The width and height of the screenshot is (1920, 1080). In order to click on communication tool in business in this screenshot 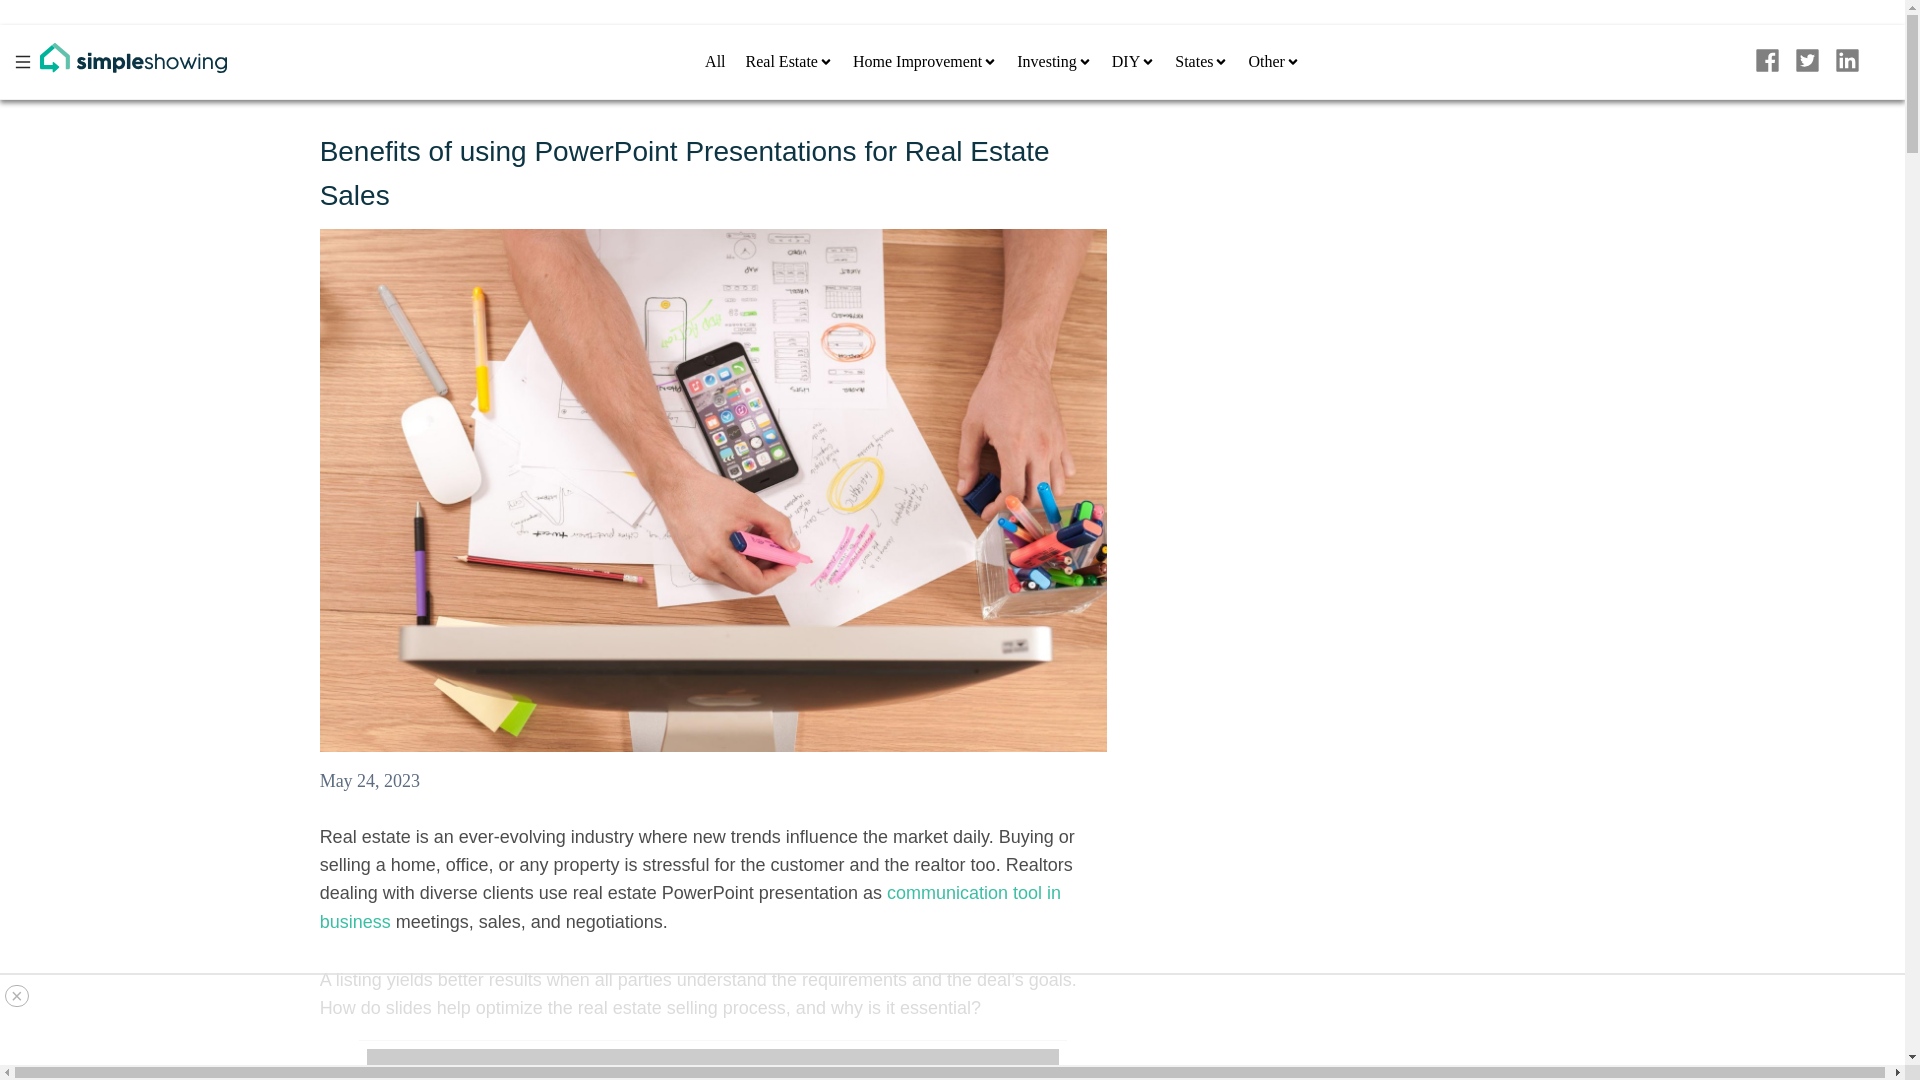, I will do `click(690, 906)`.